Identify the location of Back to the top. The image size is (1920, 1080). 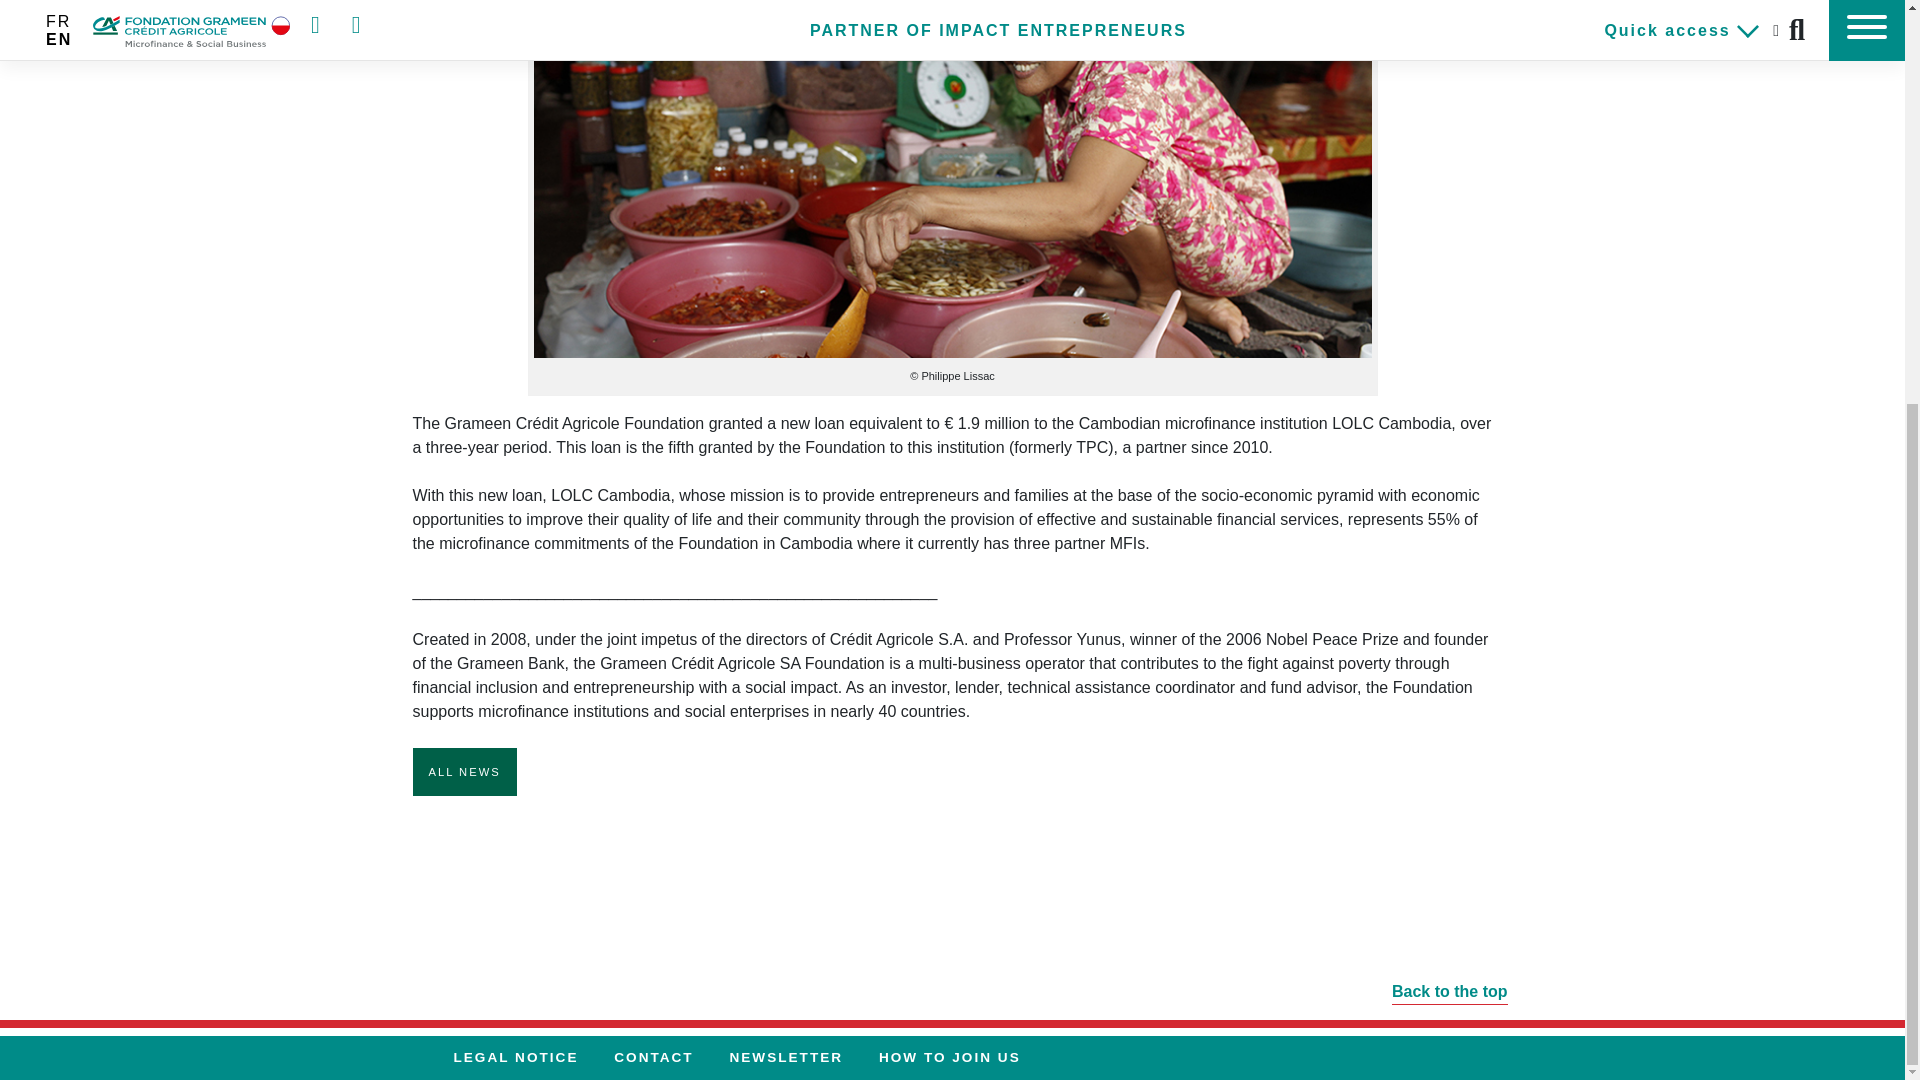
(952, 982).